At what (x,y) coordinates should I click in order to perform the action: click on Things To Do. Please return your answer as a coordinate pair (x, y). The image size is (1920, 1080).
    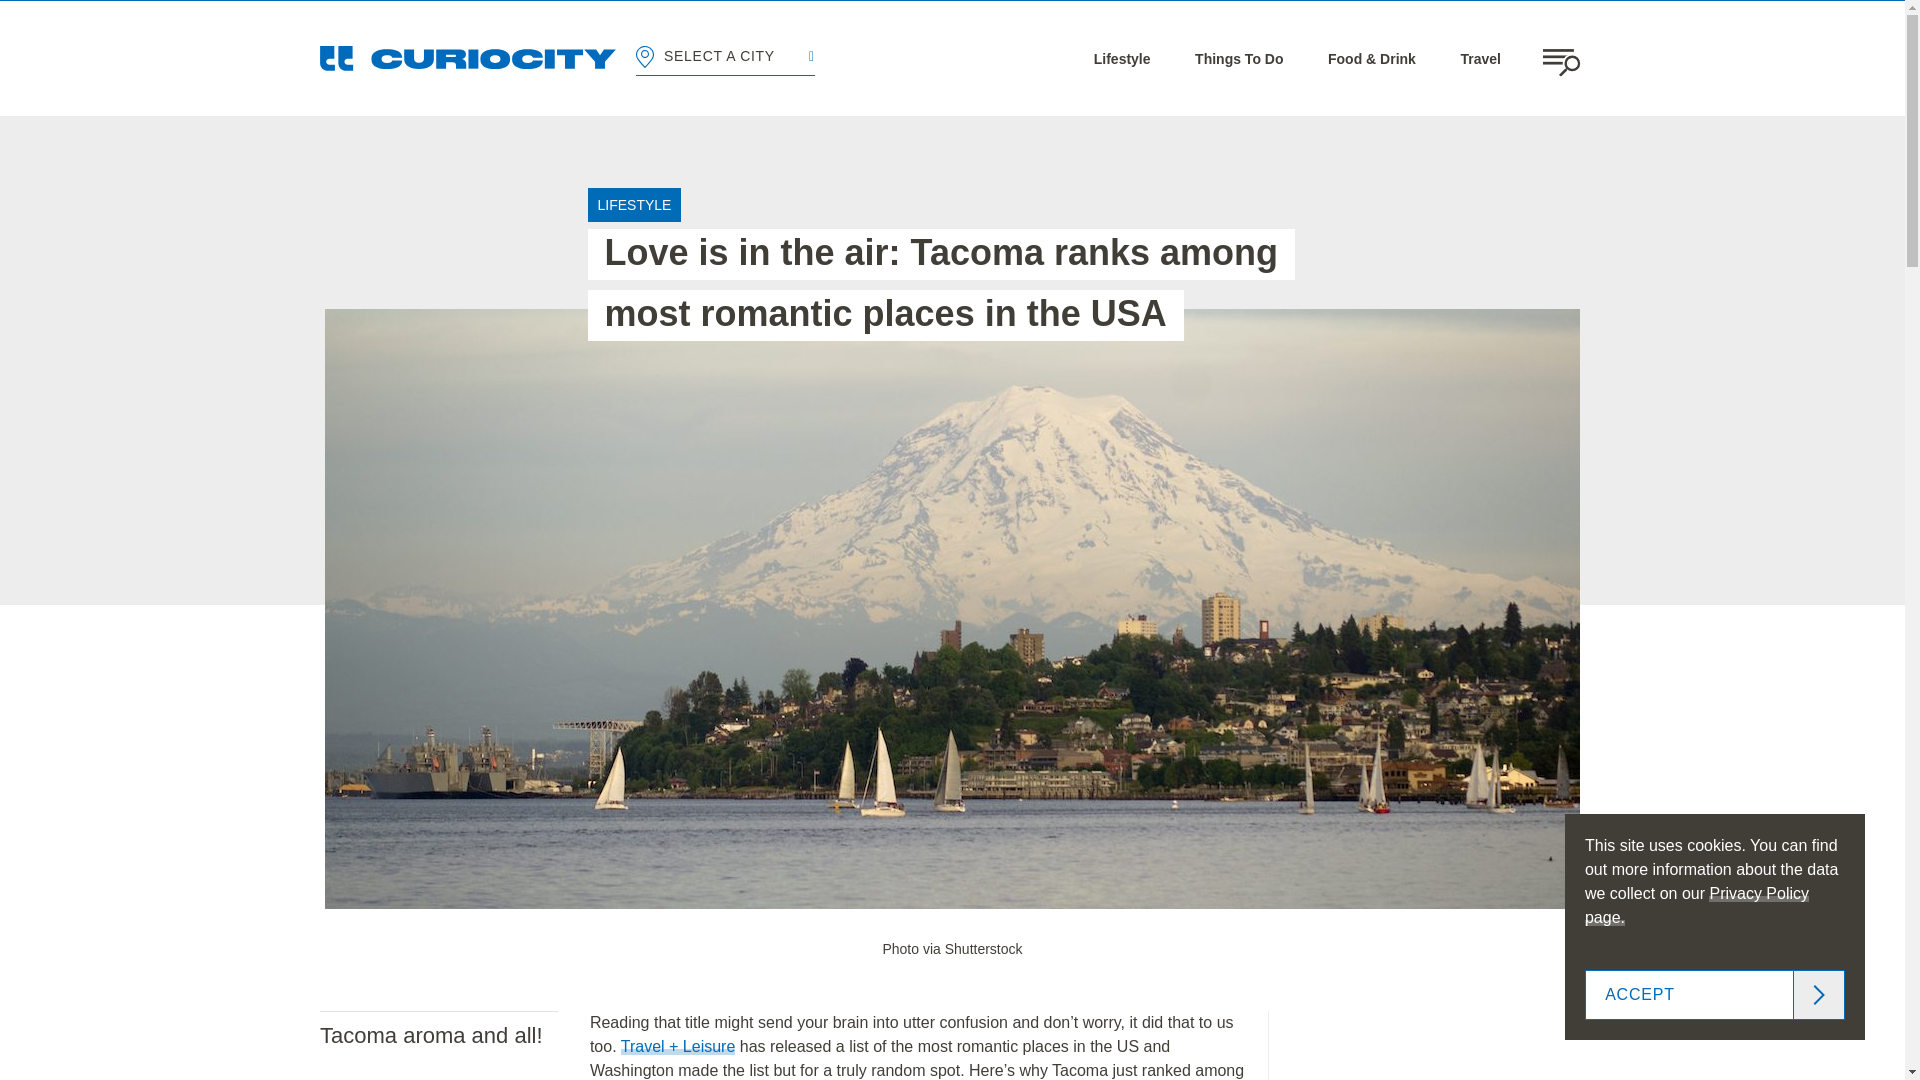
    Looking at the image, I should click on (1238, 58).